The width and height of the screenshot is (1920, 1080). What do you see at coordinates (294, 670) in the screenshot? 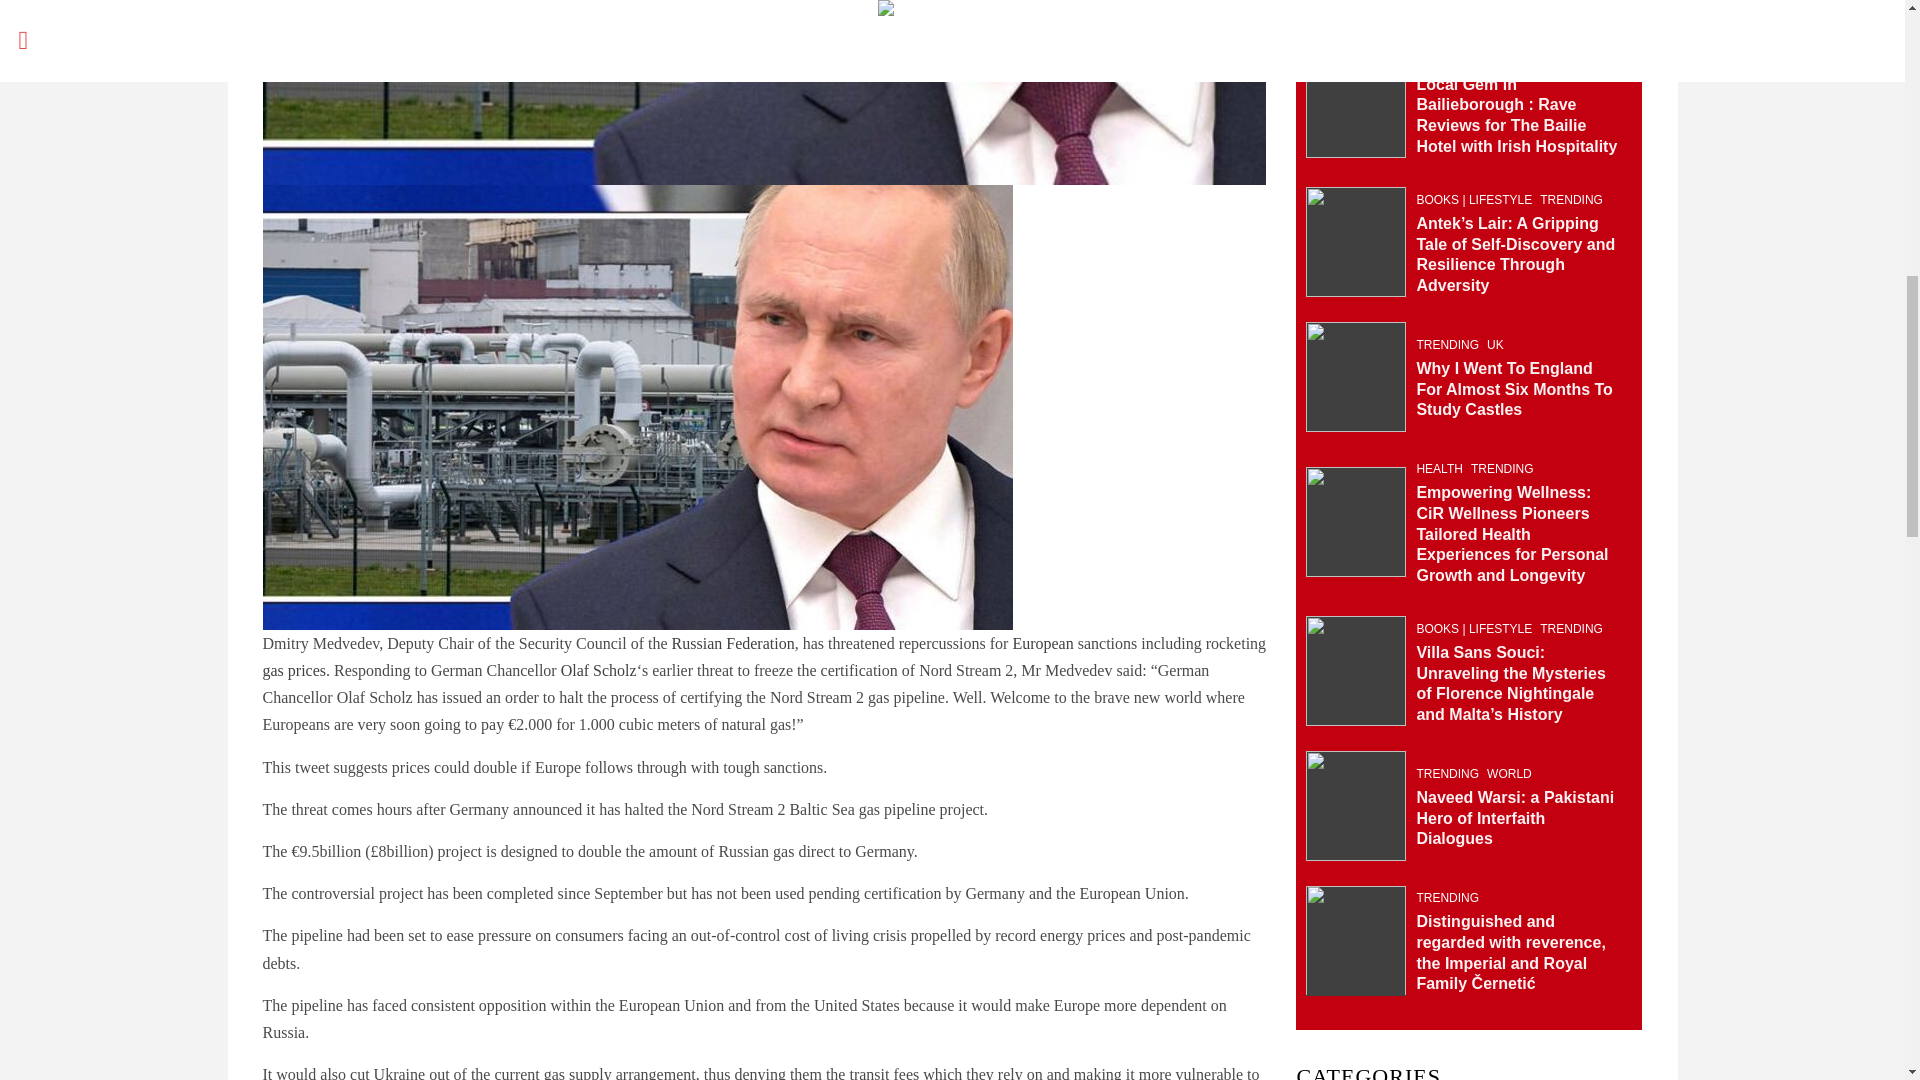
I see `gas prices` at bounding box center [294, 670].